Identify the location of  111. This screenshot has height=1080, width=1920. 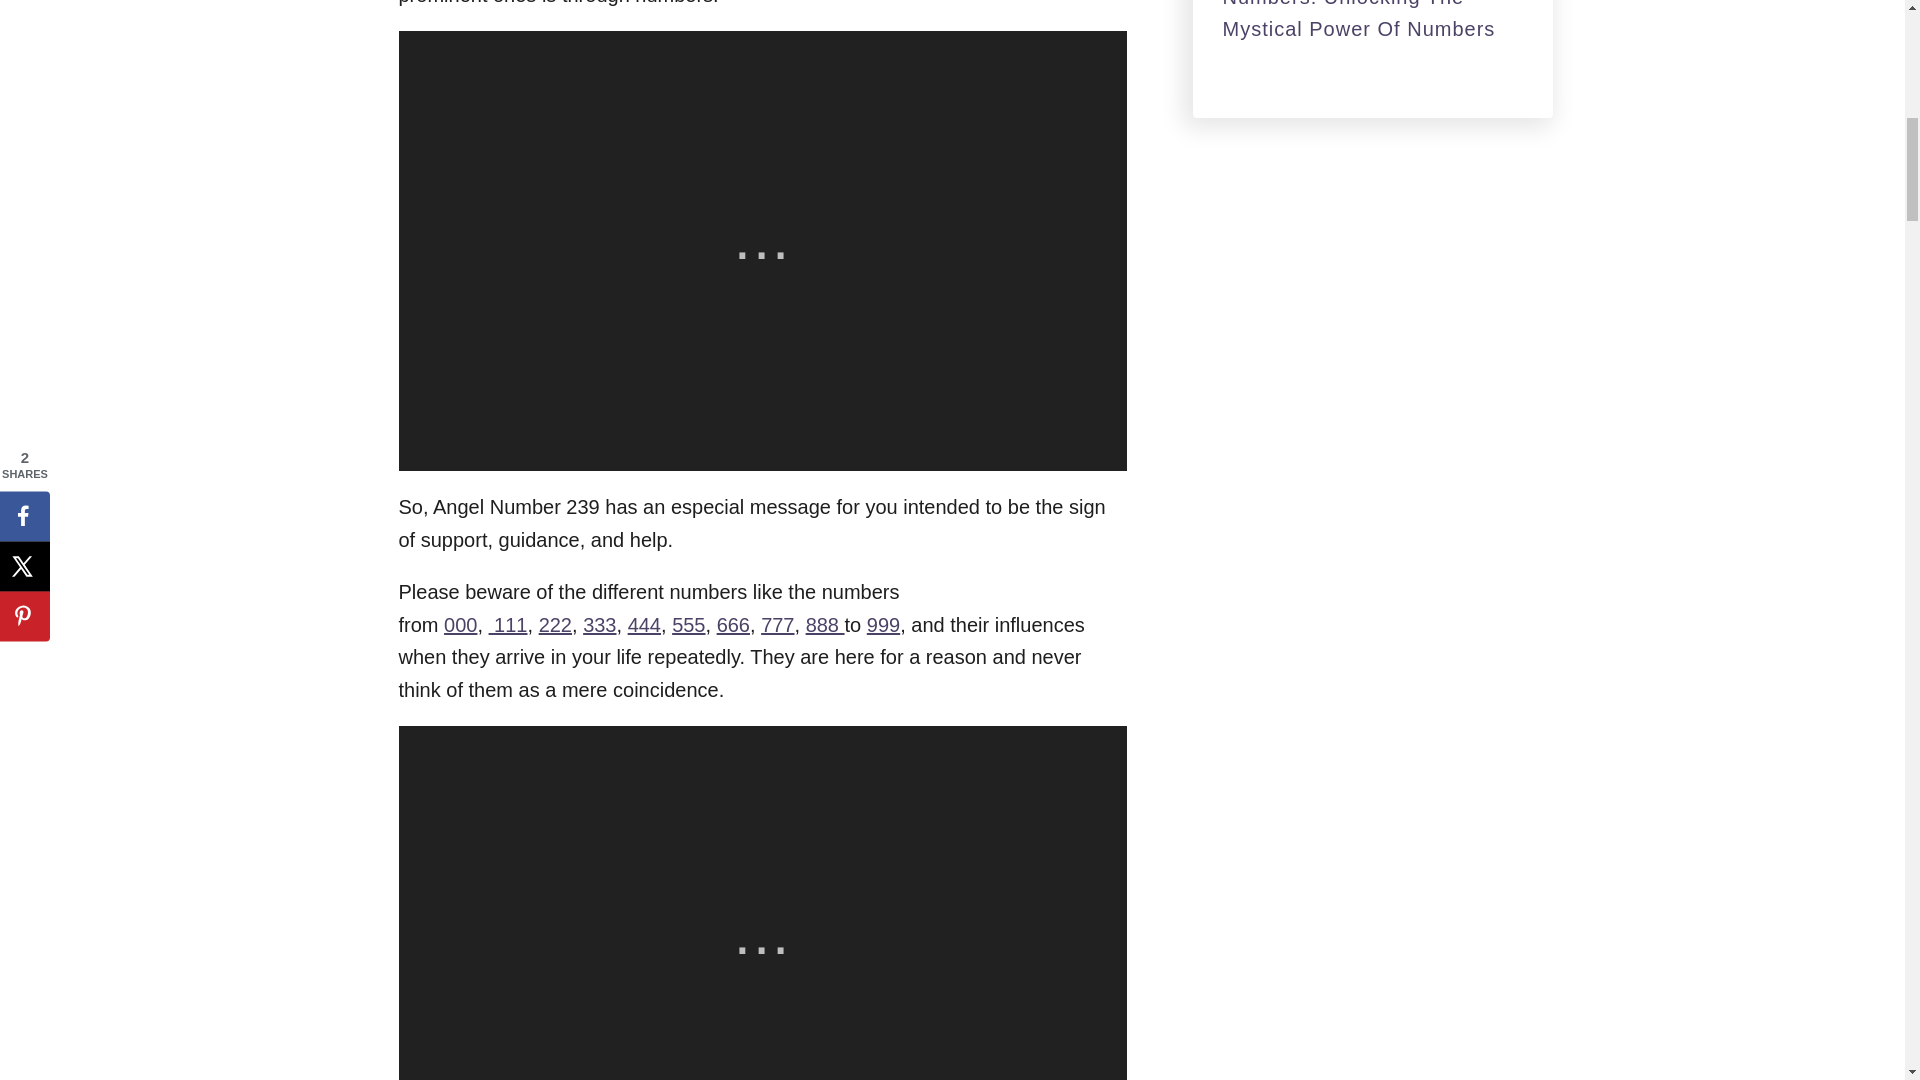
(508, 625).